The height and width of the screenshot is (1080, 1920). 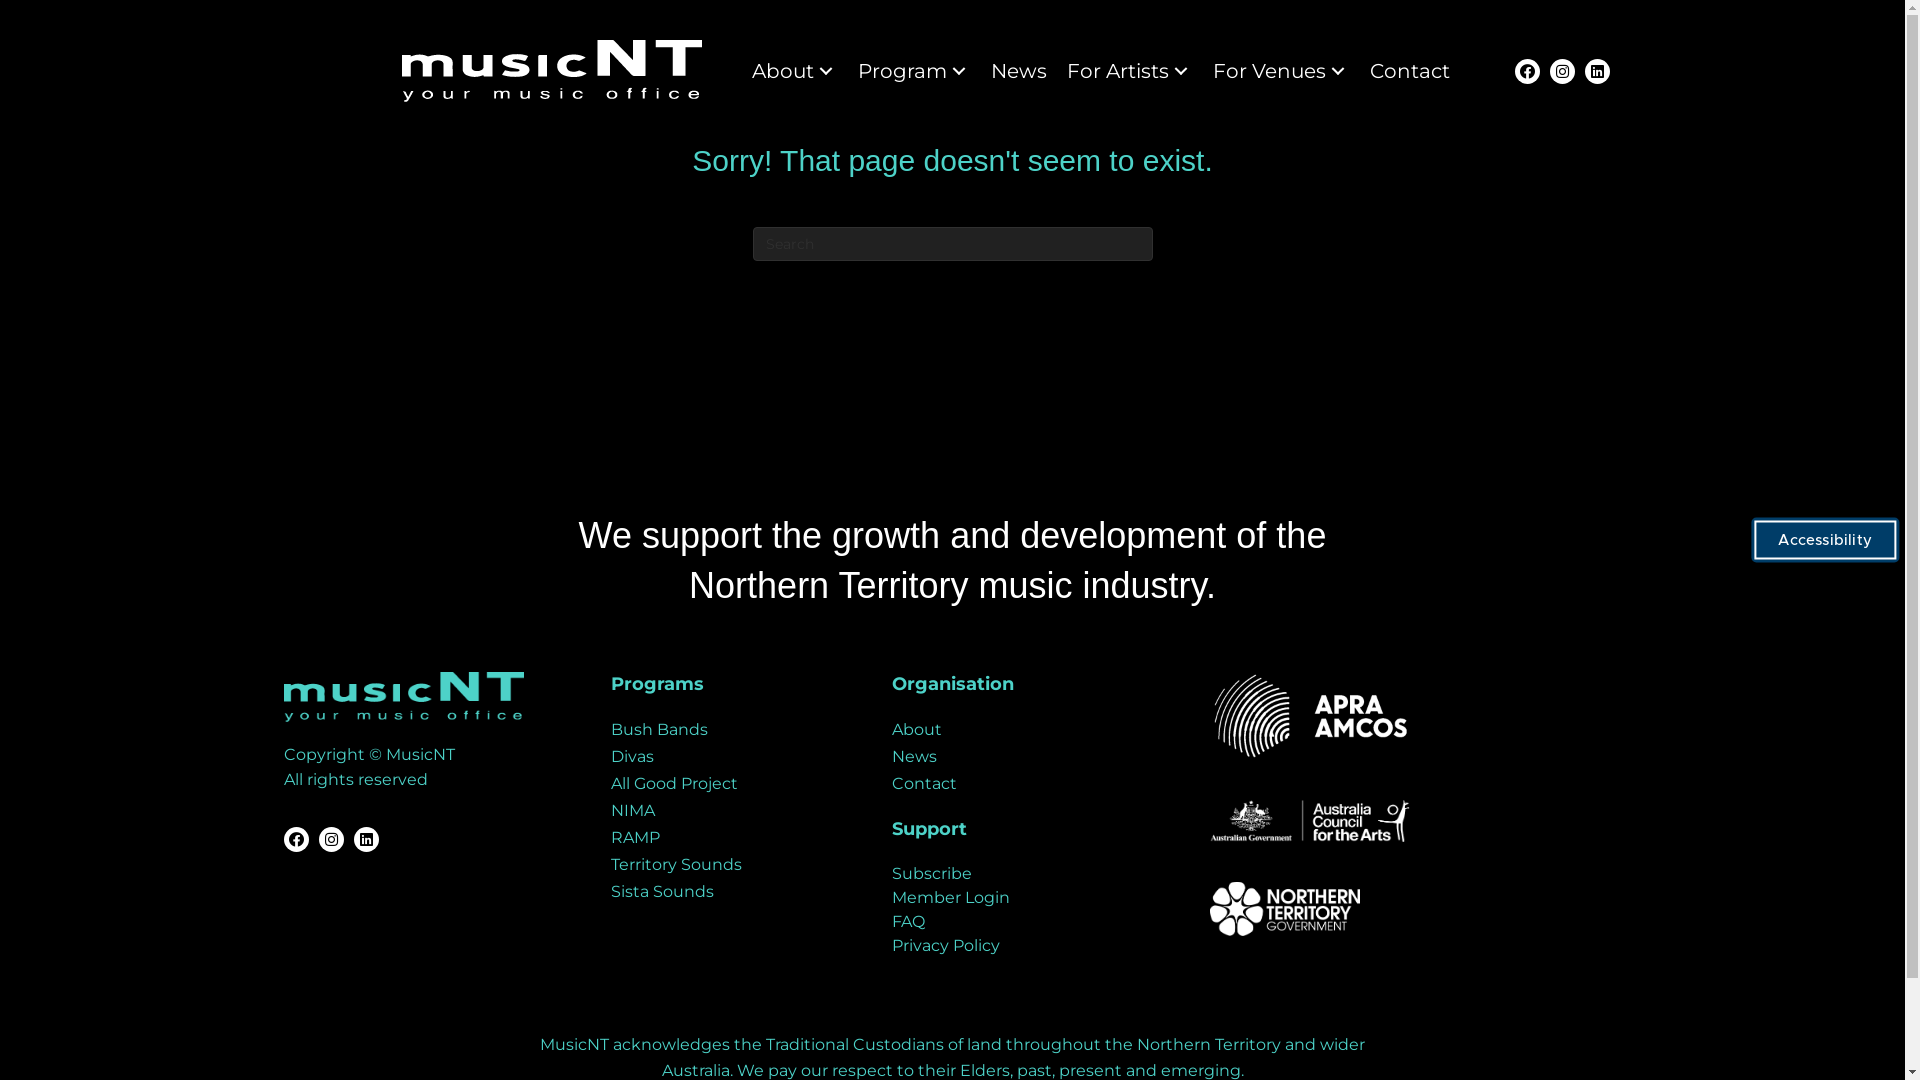 I want to click on ozco, so click(x=1310, y=821).